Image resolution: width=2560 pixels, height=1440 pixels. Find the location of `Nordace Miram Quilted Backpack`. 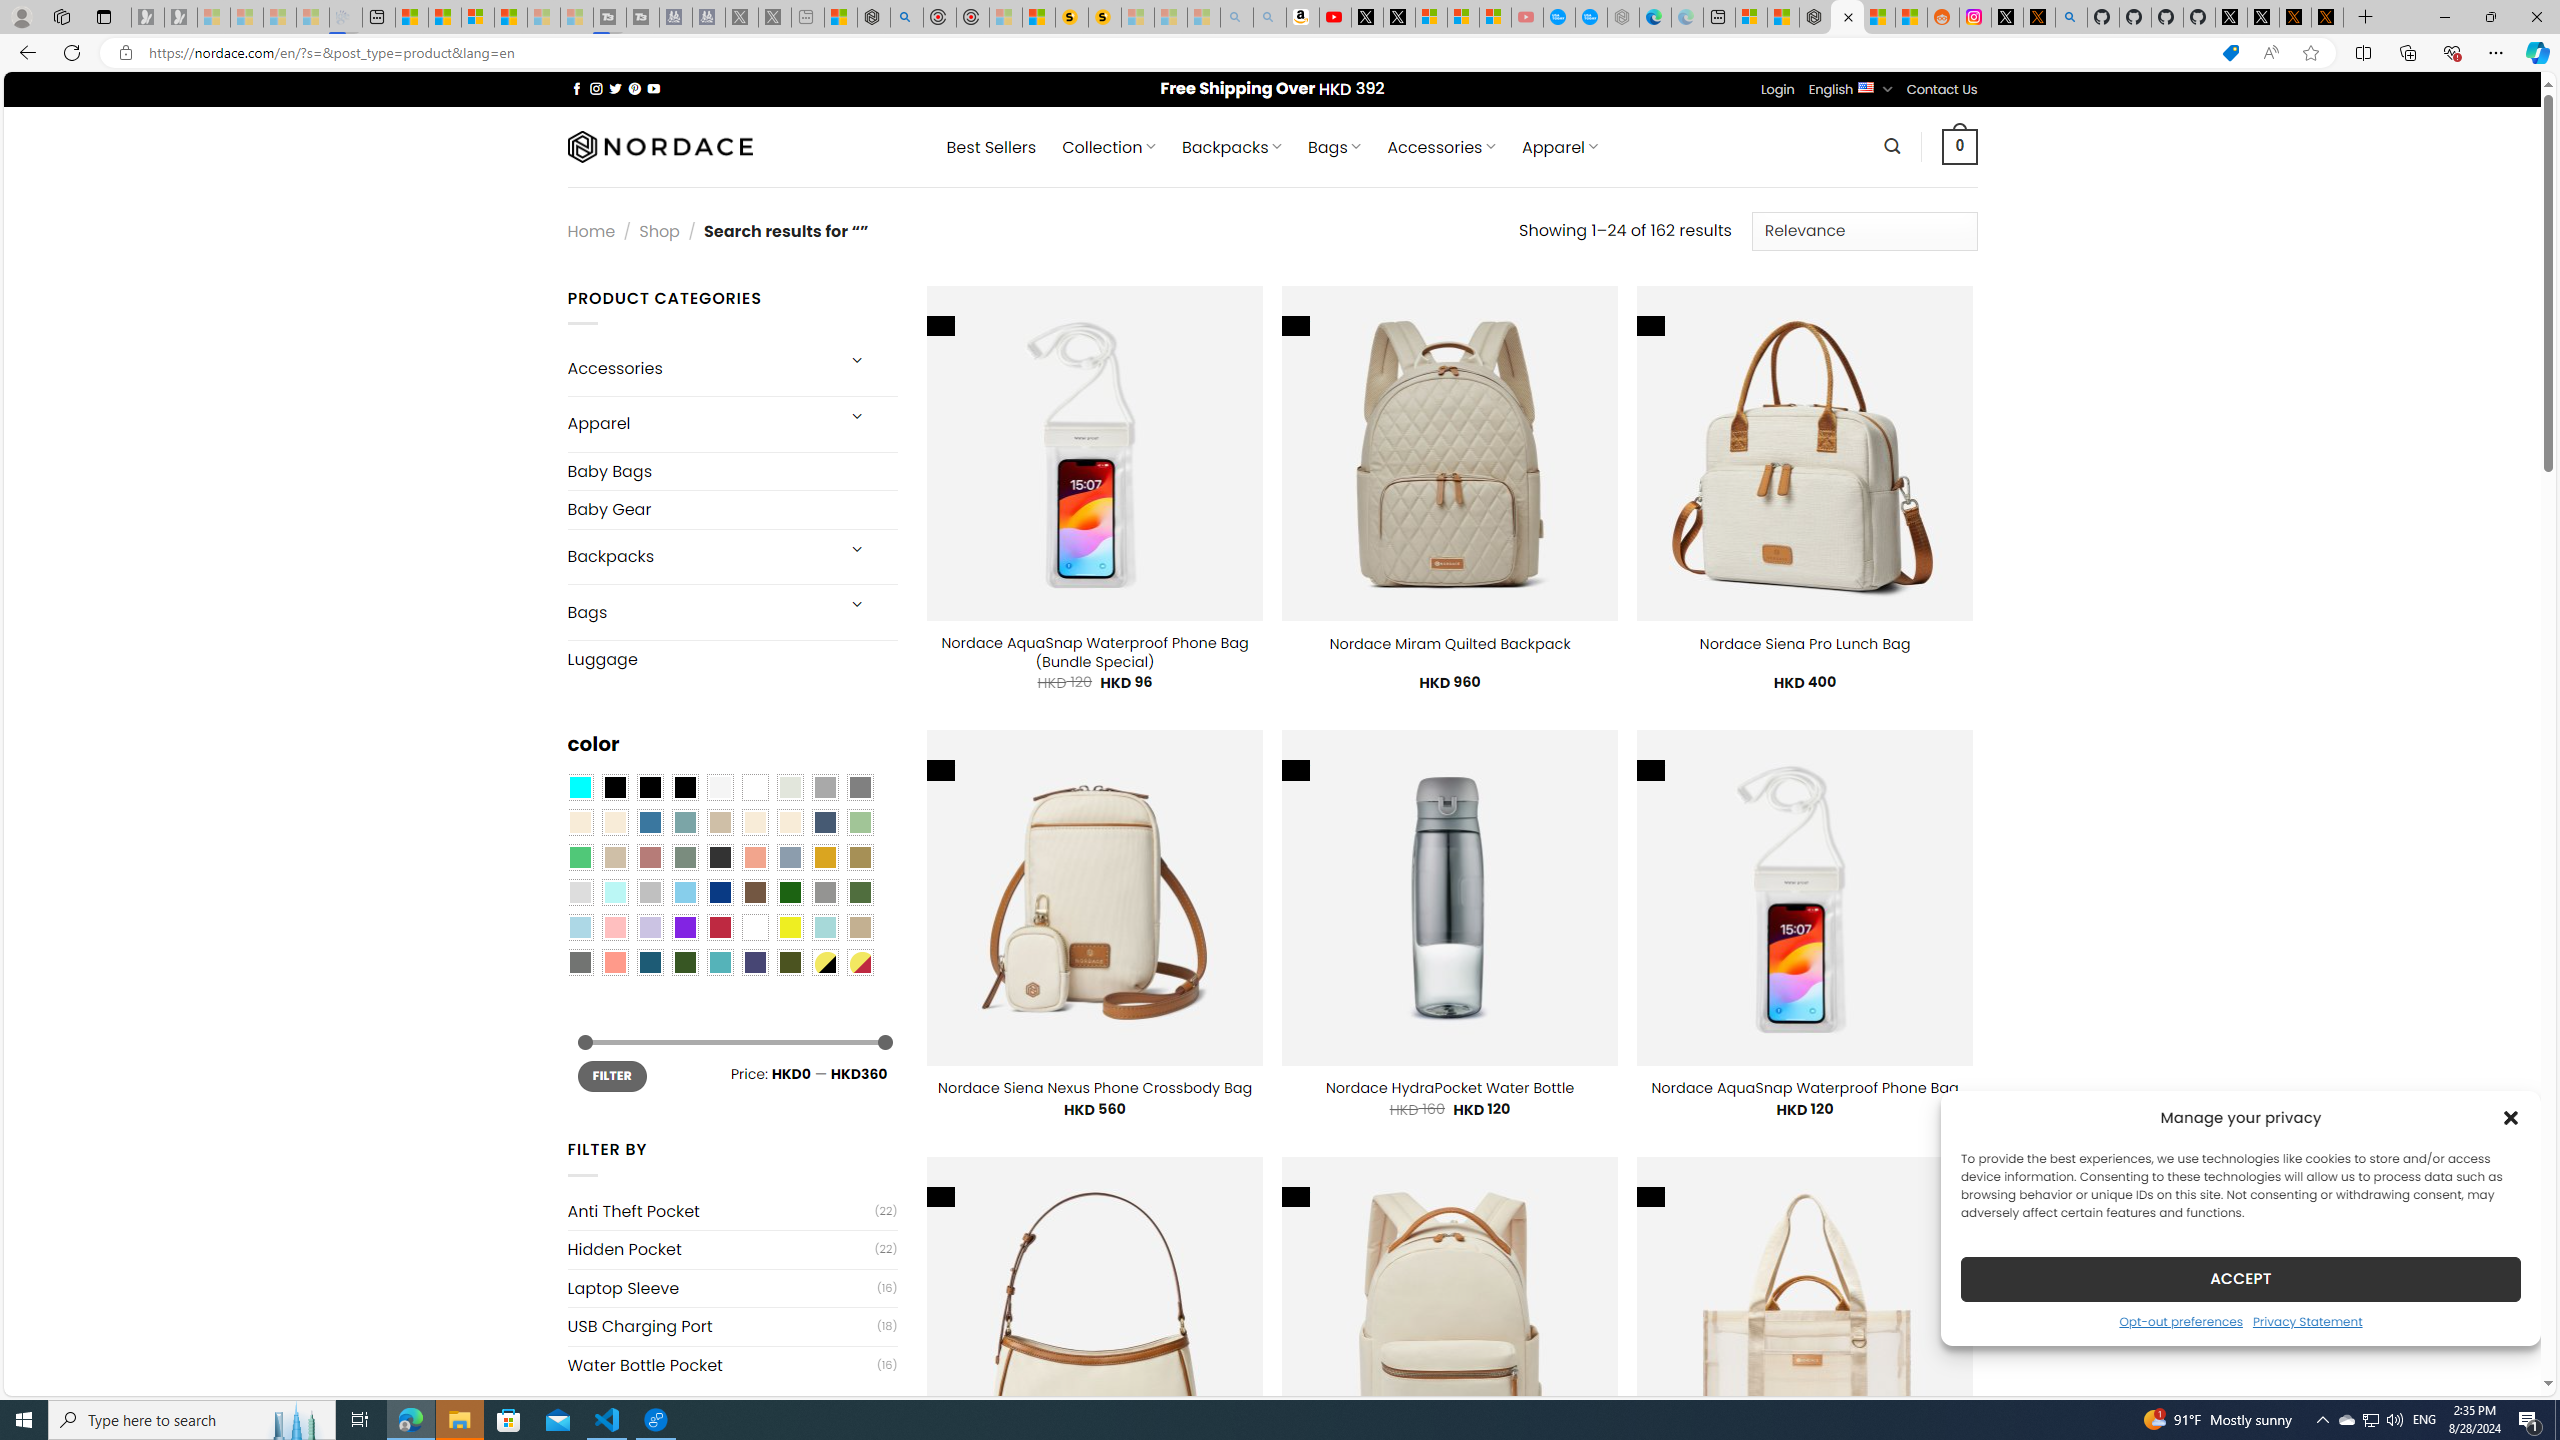

Nordace Miram Quilted Backpack is located at coordinates (1450, 643).